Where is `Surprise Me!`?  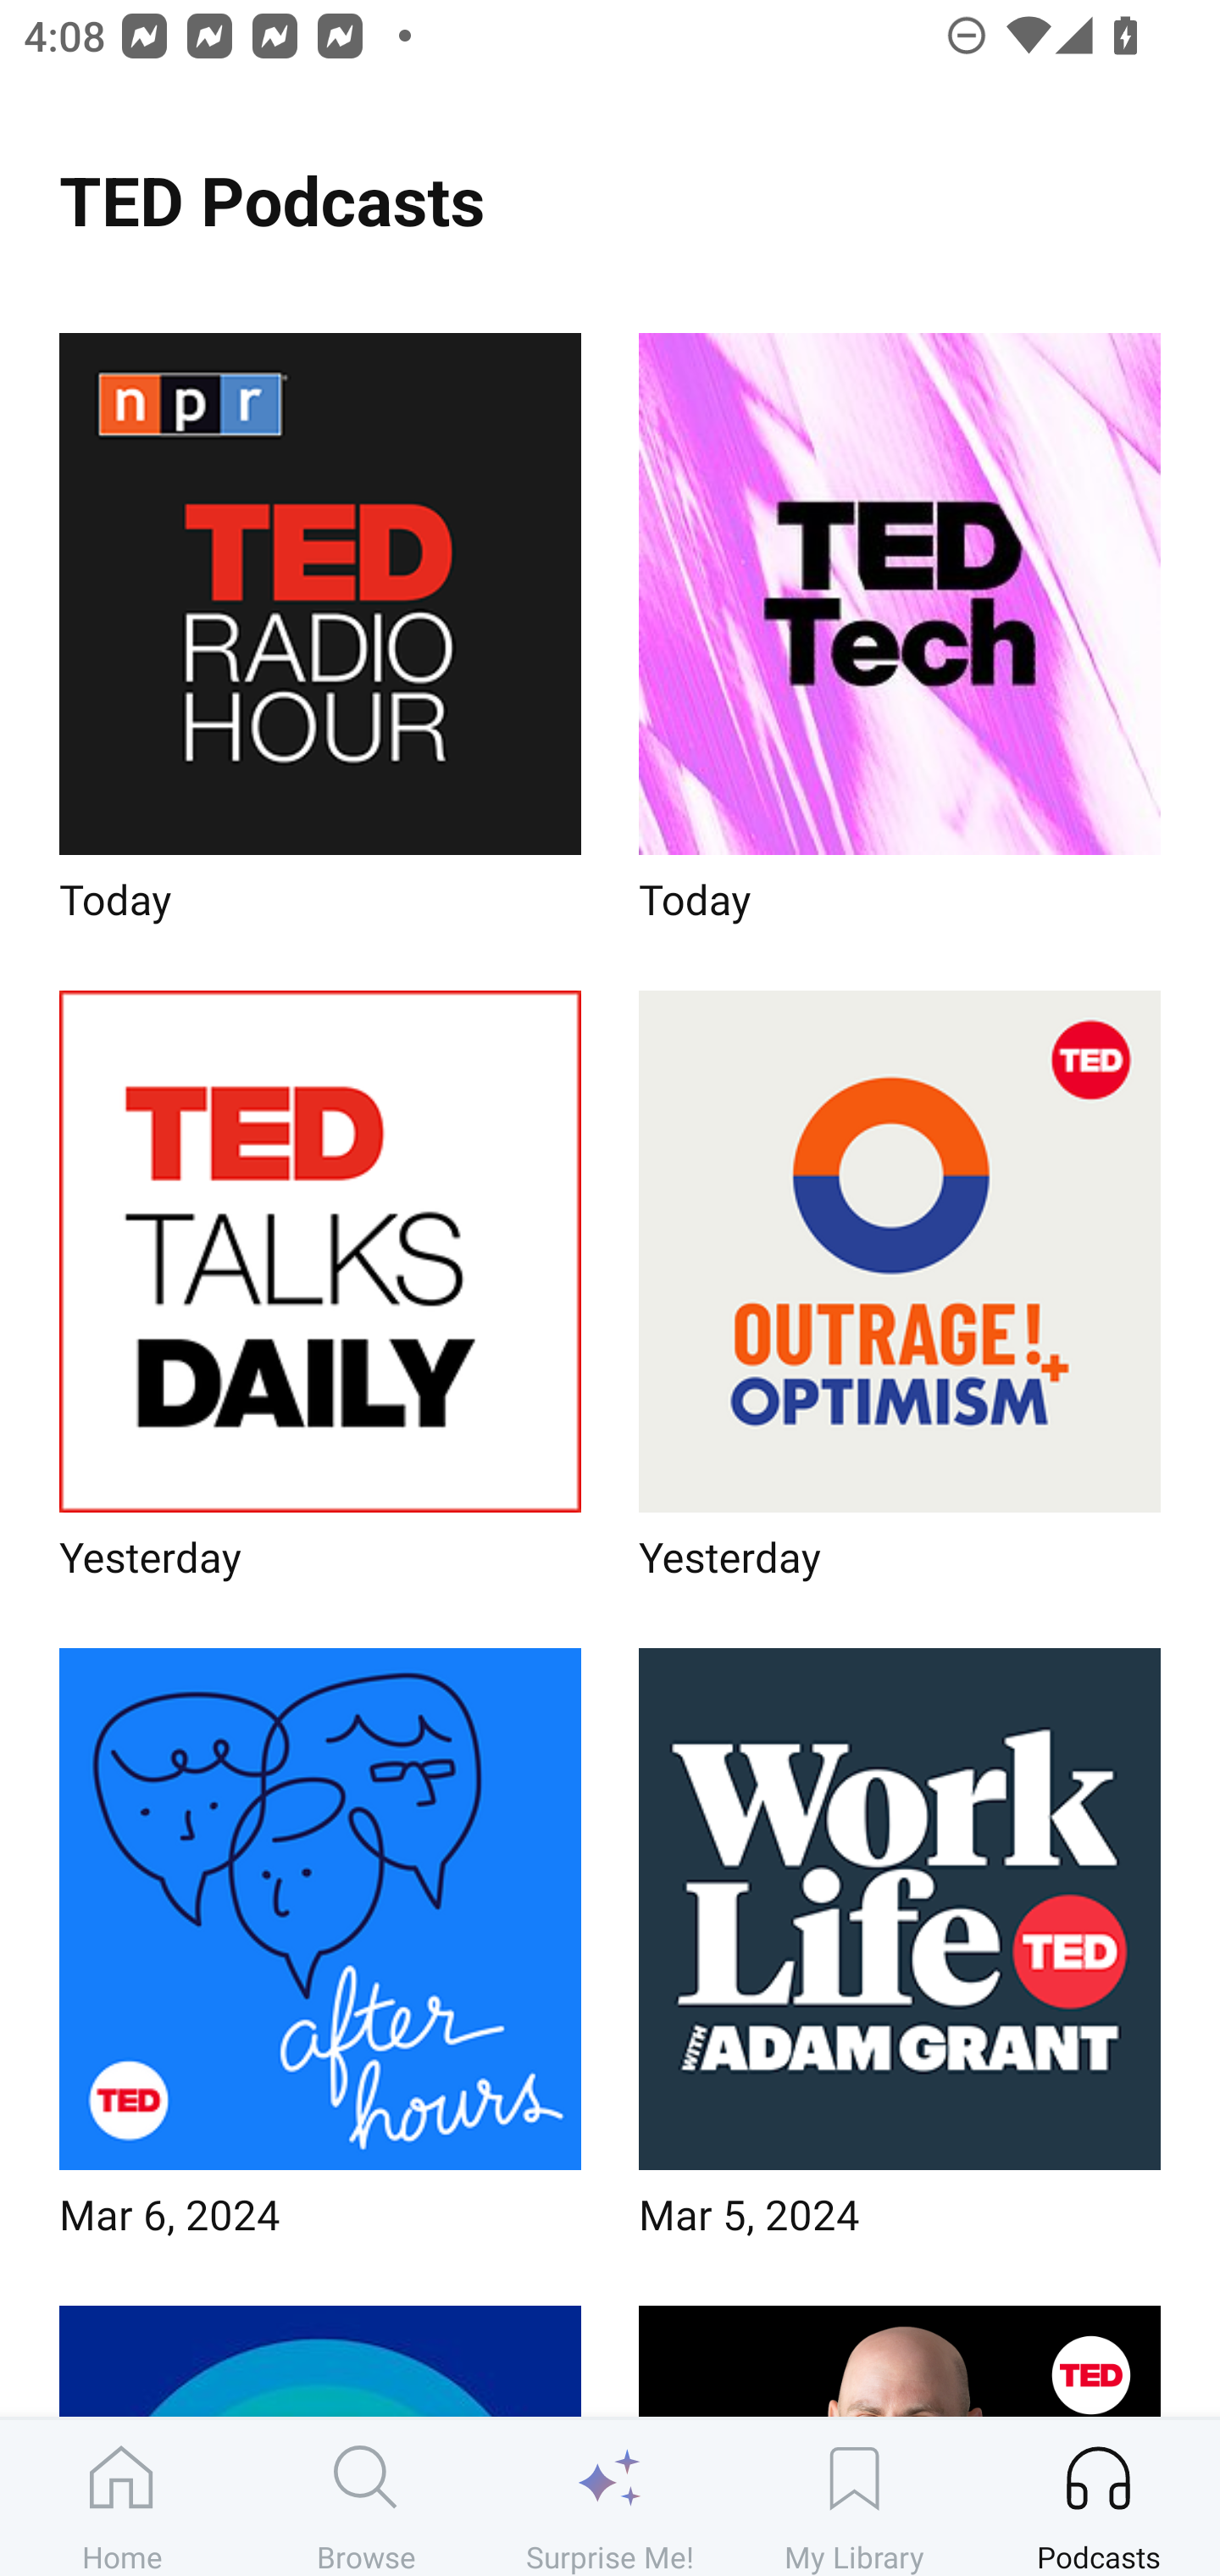 Surprise Me! is located at coordinates (610, 2497).